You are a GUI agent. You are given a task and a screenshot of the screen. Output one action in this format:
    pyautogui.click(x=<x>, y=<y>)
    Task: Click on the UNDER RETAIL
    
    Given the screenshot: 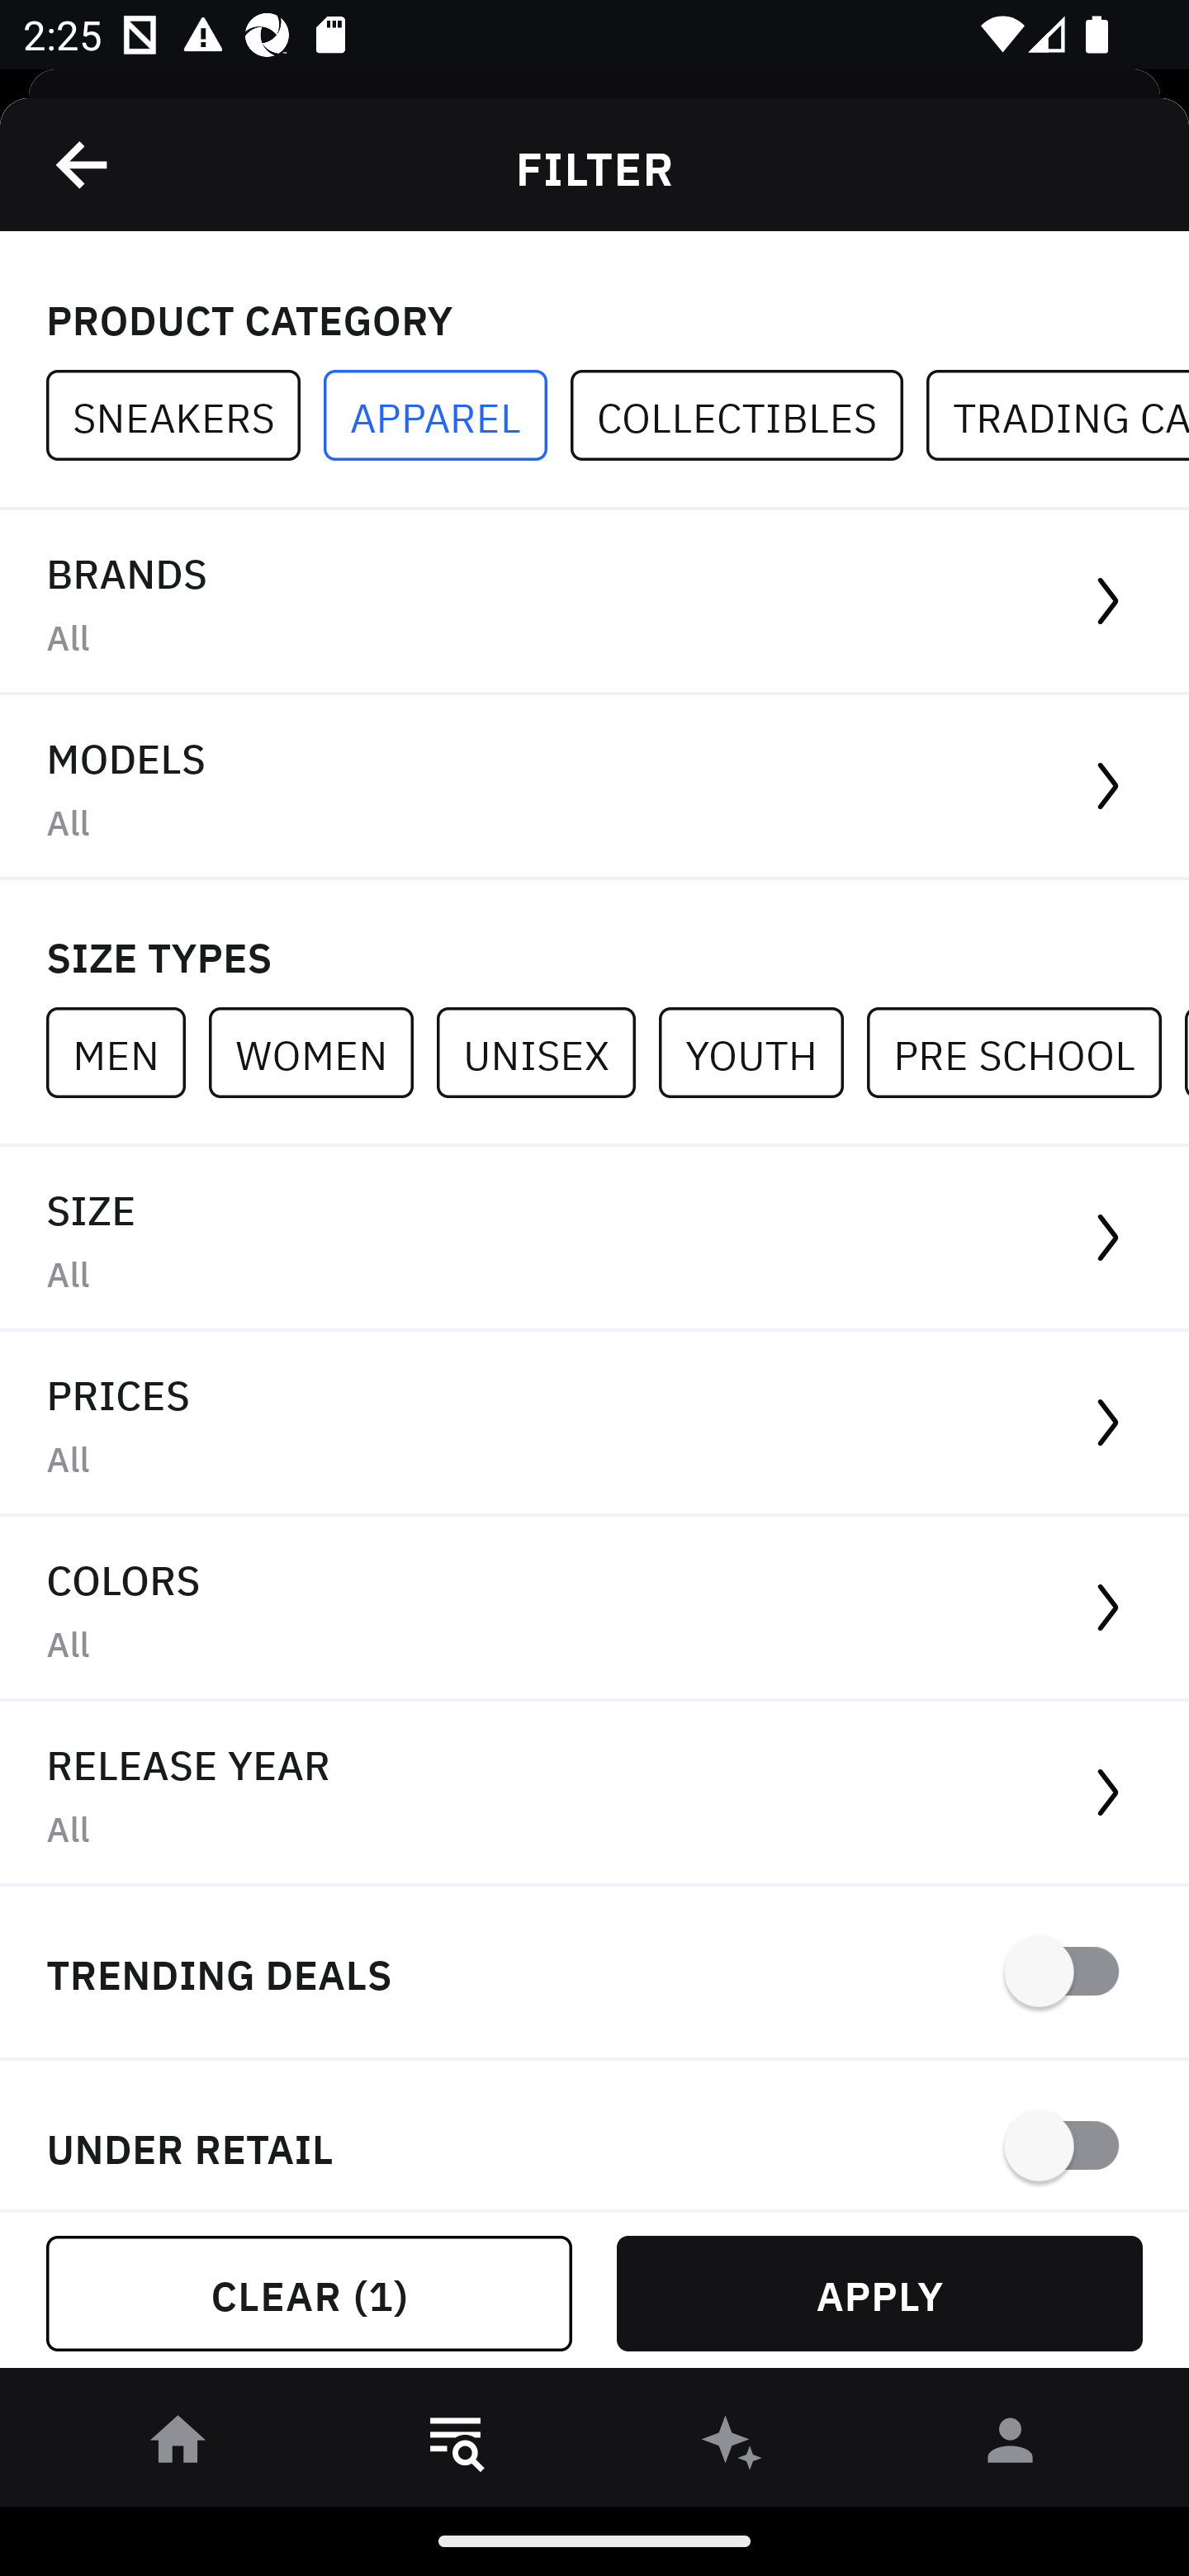 What is the action you would take?
    pyautogui.click(x=594, y=2135)
    